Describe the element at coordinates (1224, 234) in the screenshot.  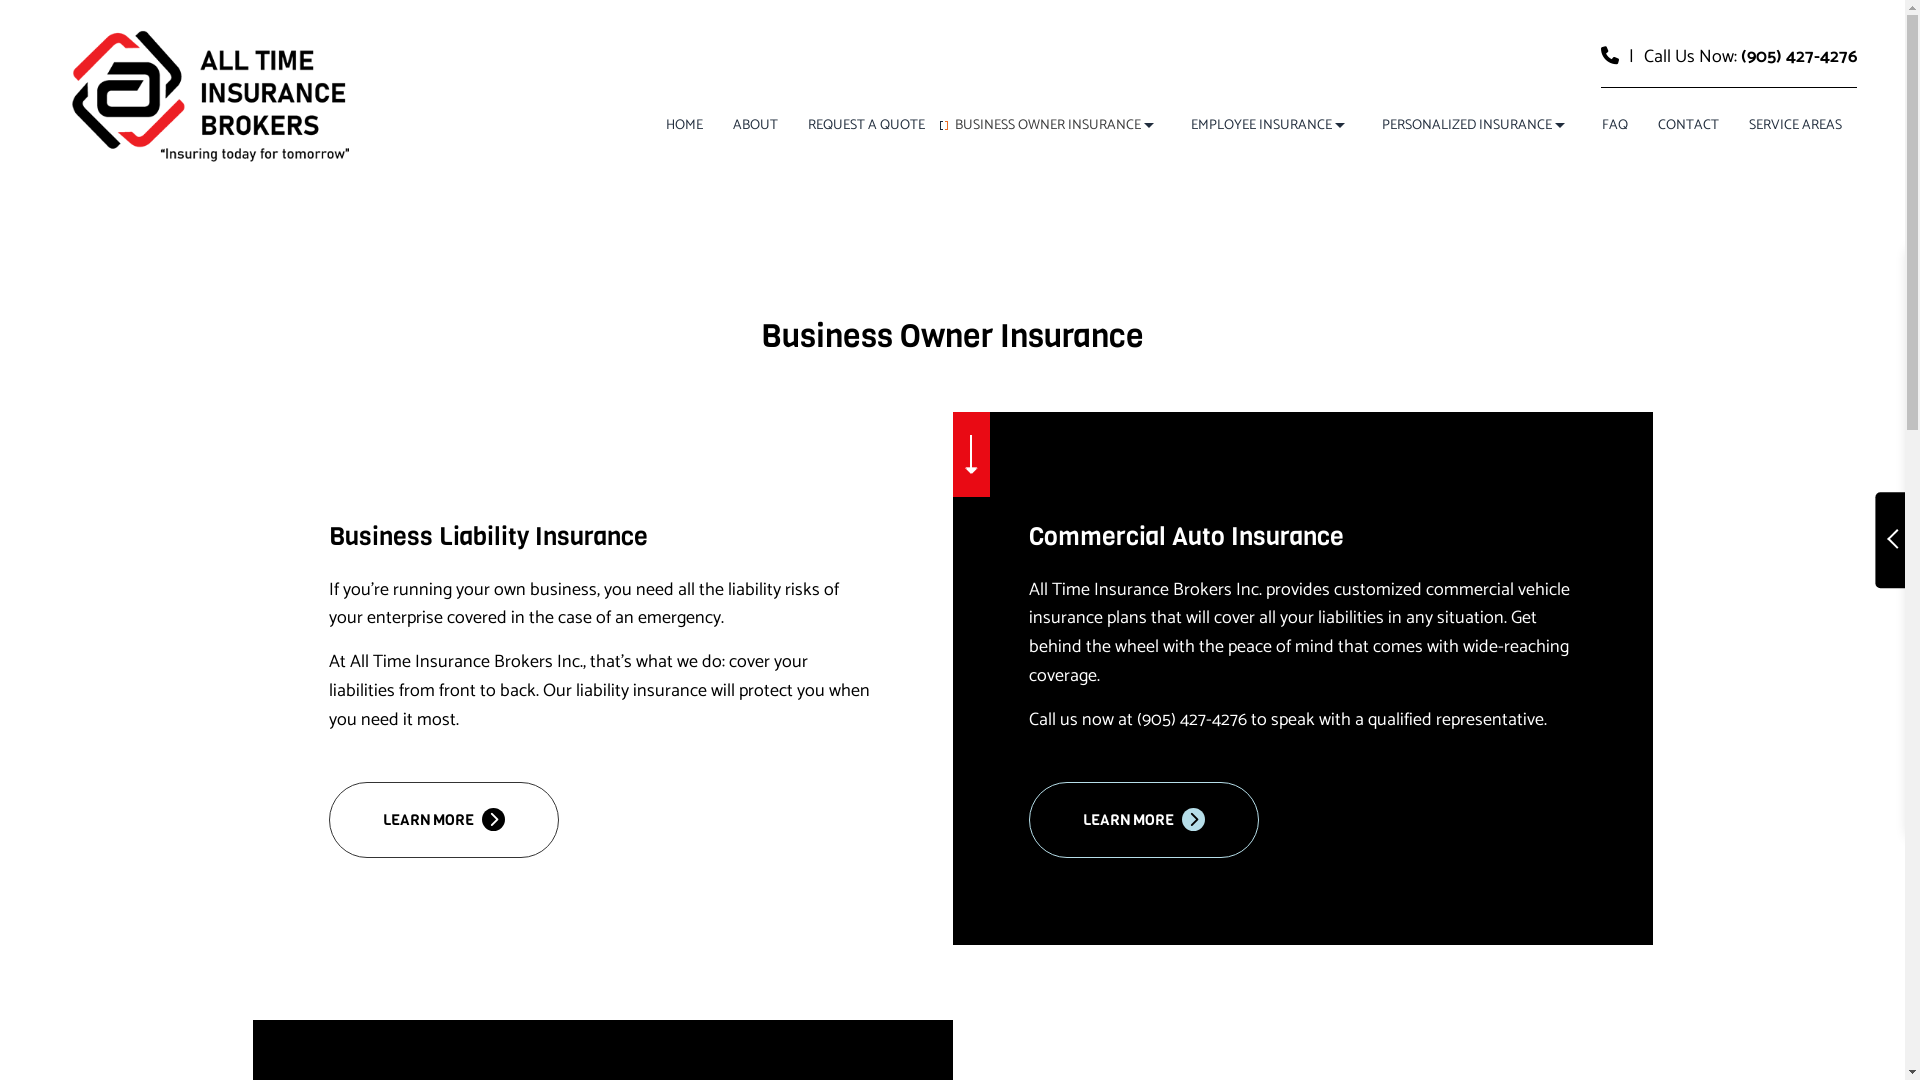
I see `CONDO INSURANCE` at that location.